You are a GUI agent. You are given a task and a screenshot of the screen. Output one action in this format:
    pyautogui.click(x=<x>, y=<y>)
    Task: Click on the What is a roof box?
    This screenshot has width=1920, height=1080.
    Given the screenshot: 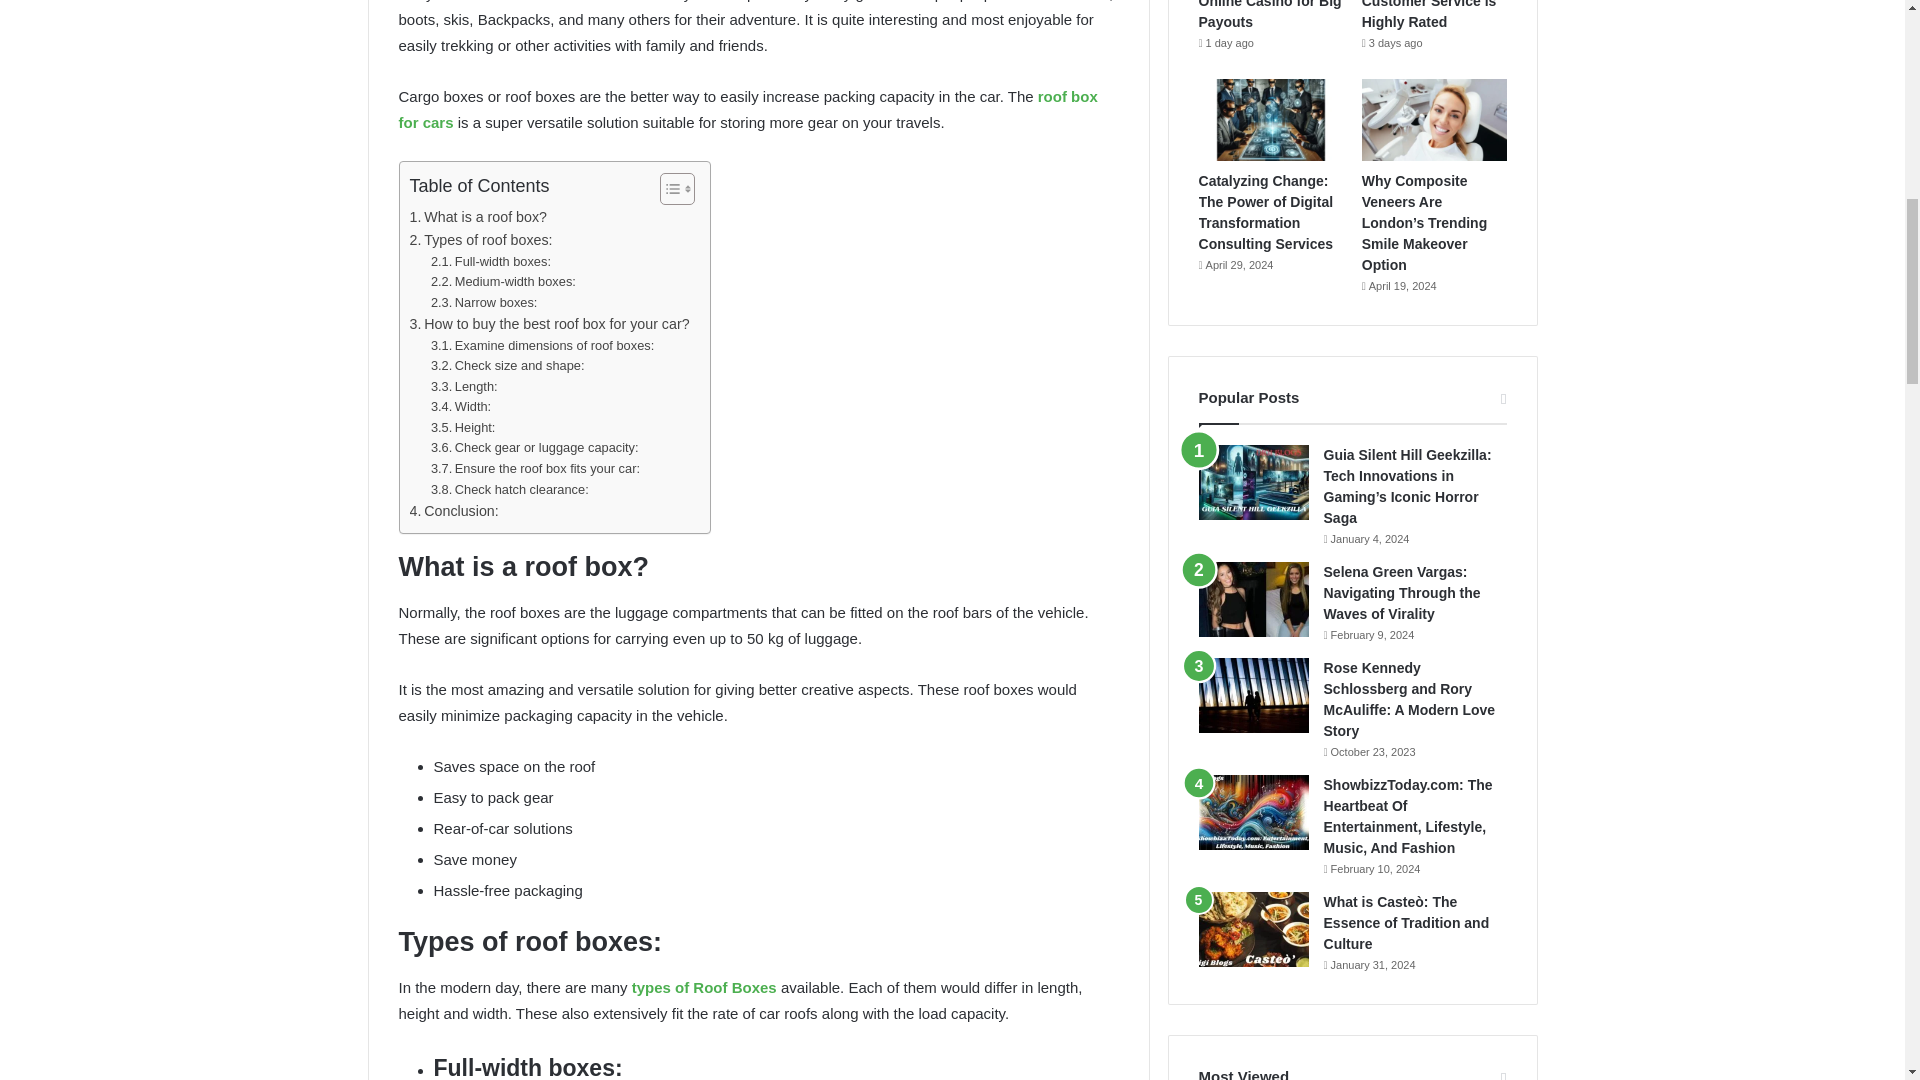 What is the action you would take?
    pyautogui.click(x=478, y=217)
    